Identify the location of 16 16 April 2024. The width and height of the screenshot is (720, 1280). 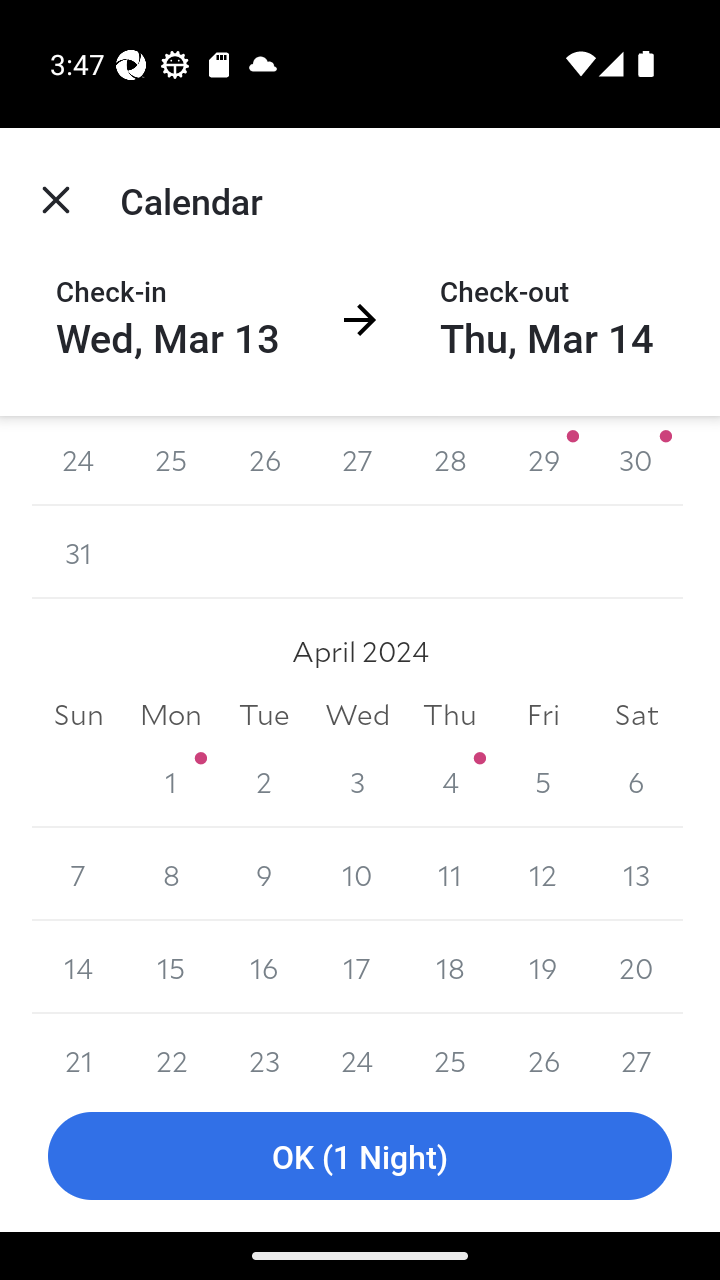
(264, 967).